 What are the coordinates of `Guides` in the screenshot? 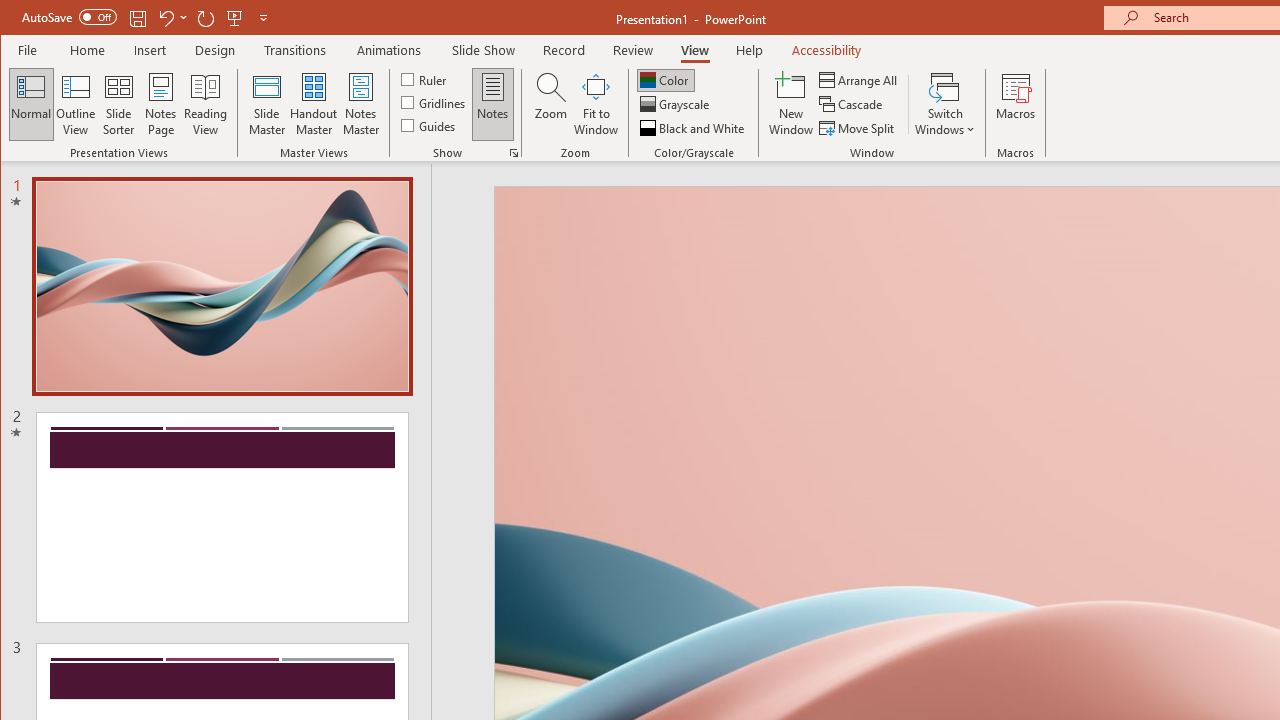 It's located at (430, 124).